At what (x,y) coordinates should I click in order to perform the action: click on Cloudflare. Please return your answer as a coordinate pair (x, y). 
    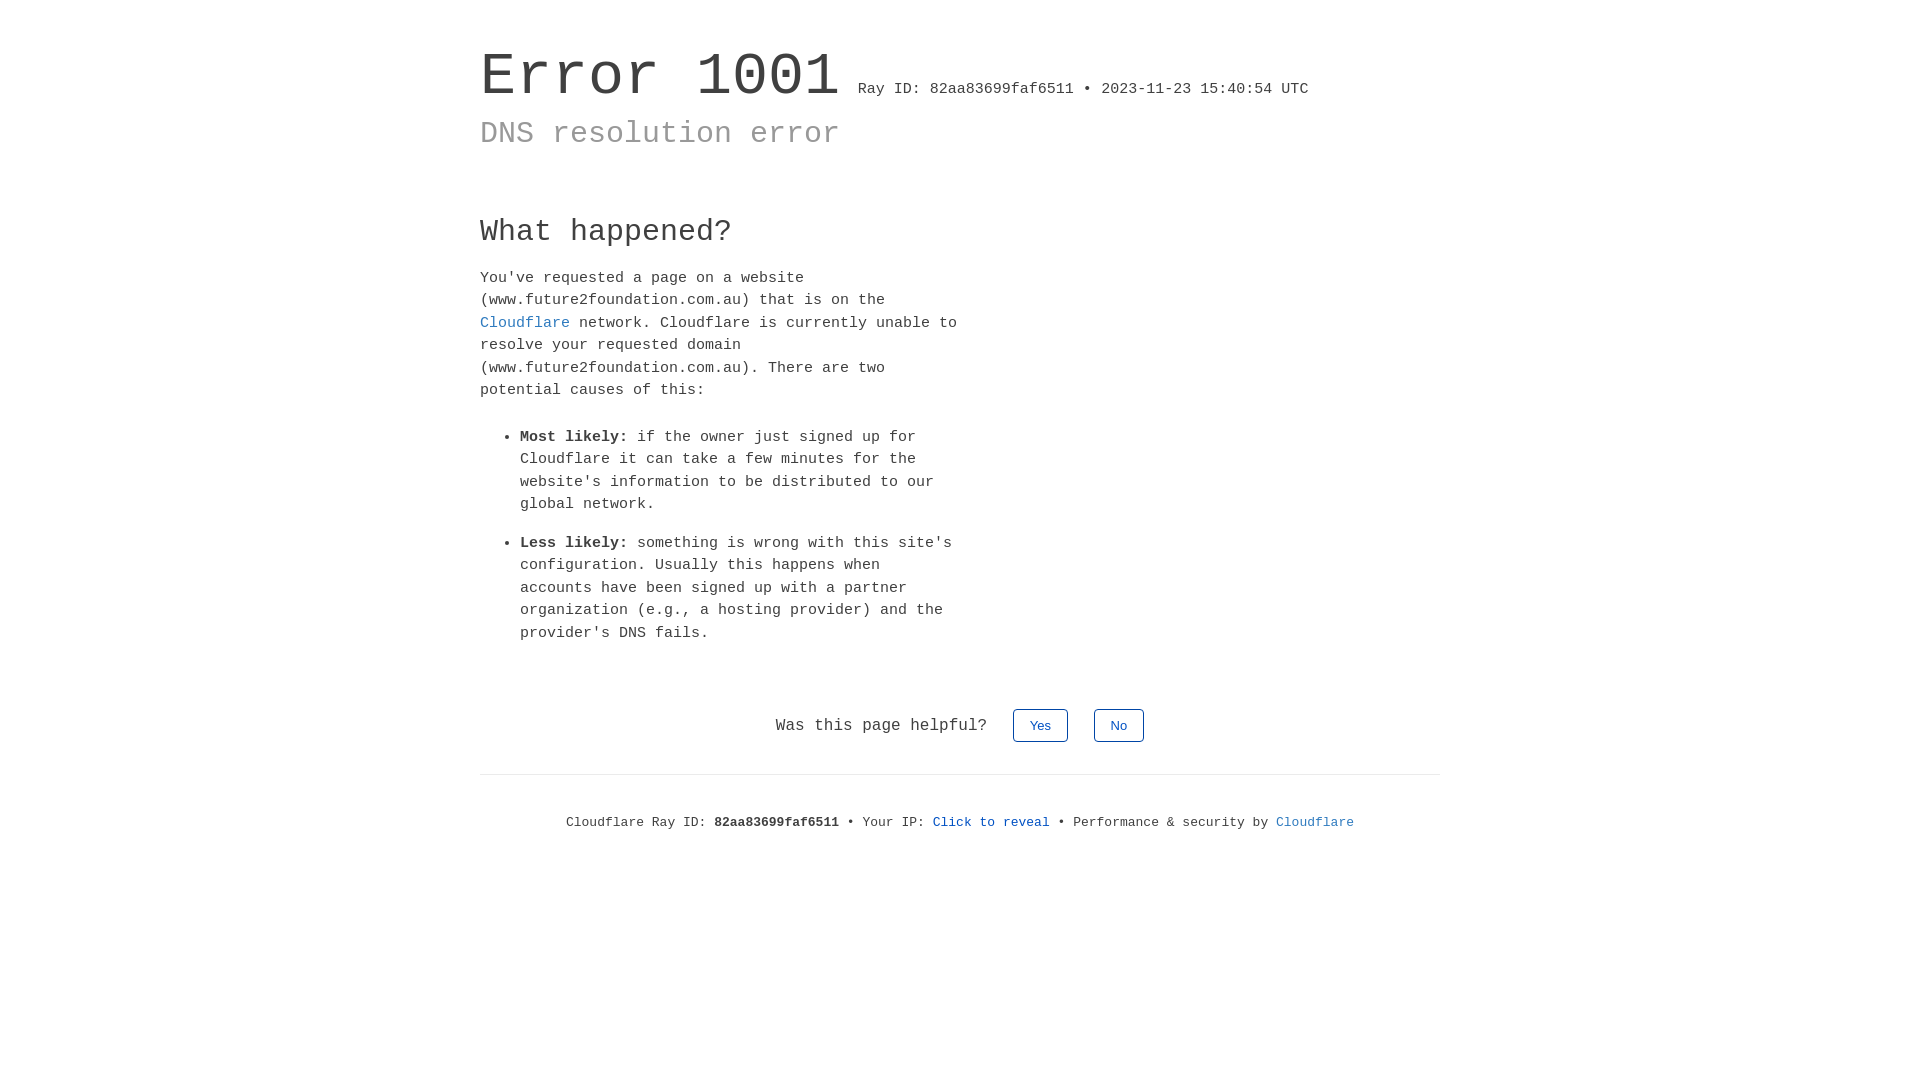
    Looking at the image, I should click on (1315, 822).